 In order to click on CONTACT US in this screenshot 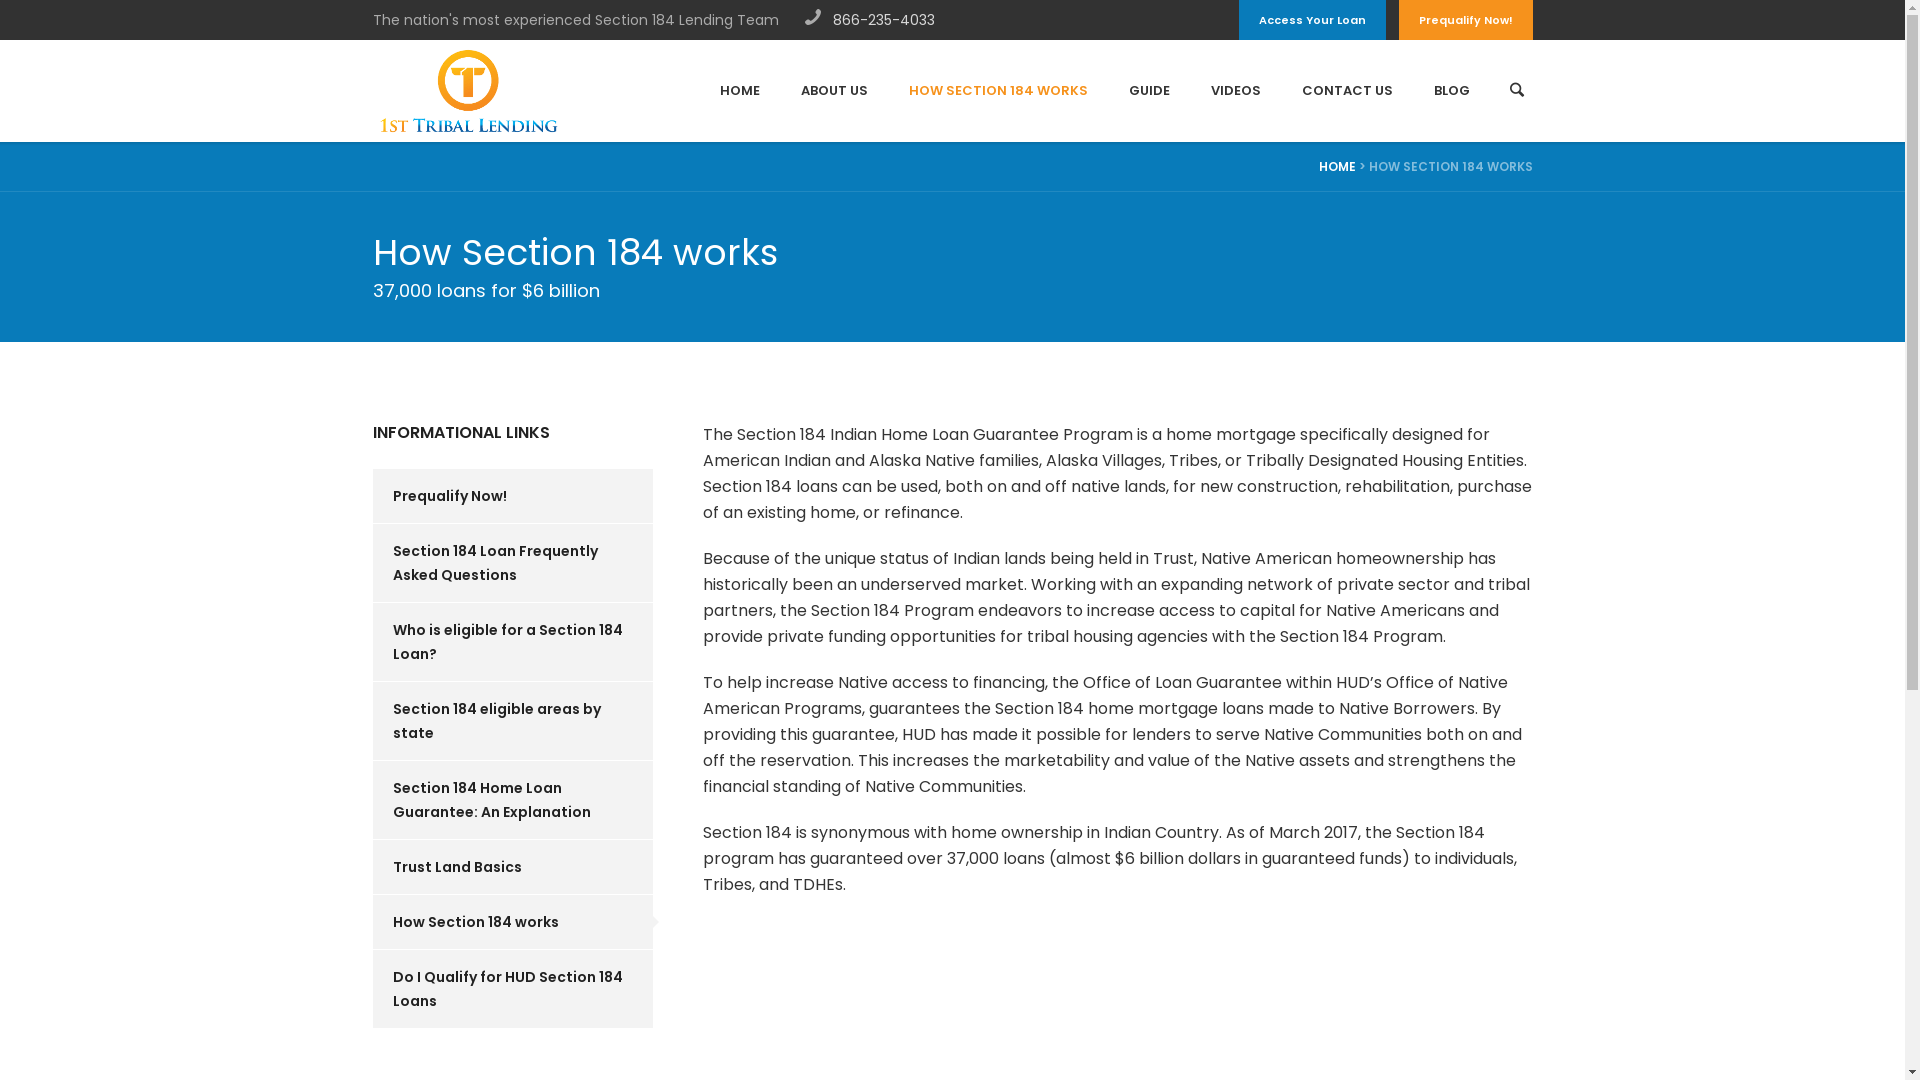, I will do `click(1348, 91)`.